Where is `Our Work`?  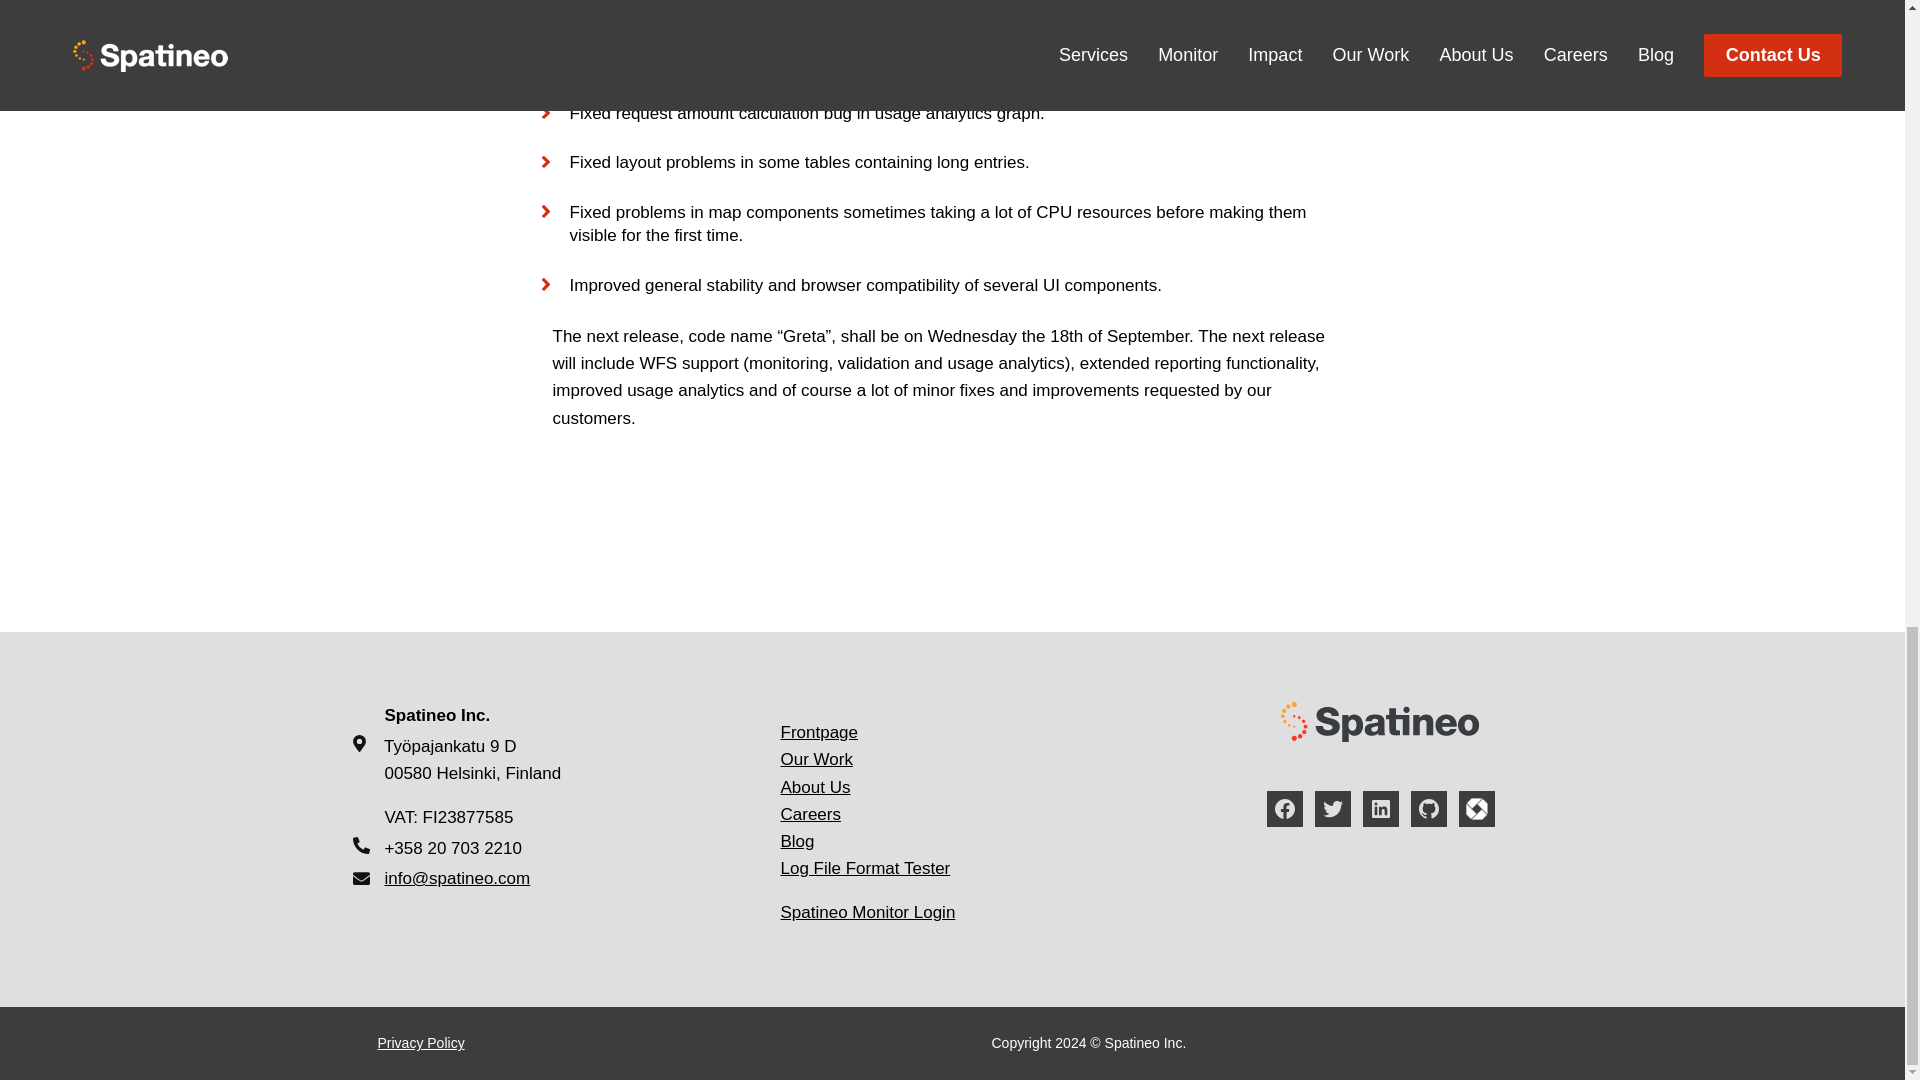
Our Work is located at coordinates (816, 758).